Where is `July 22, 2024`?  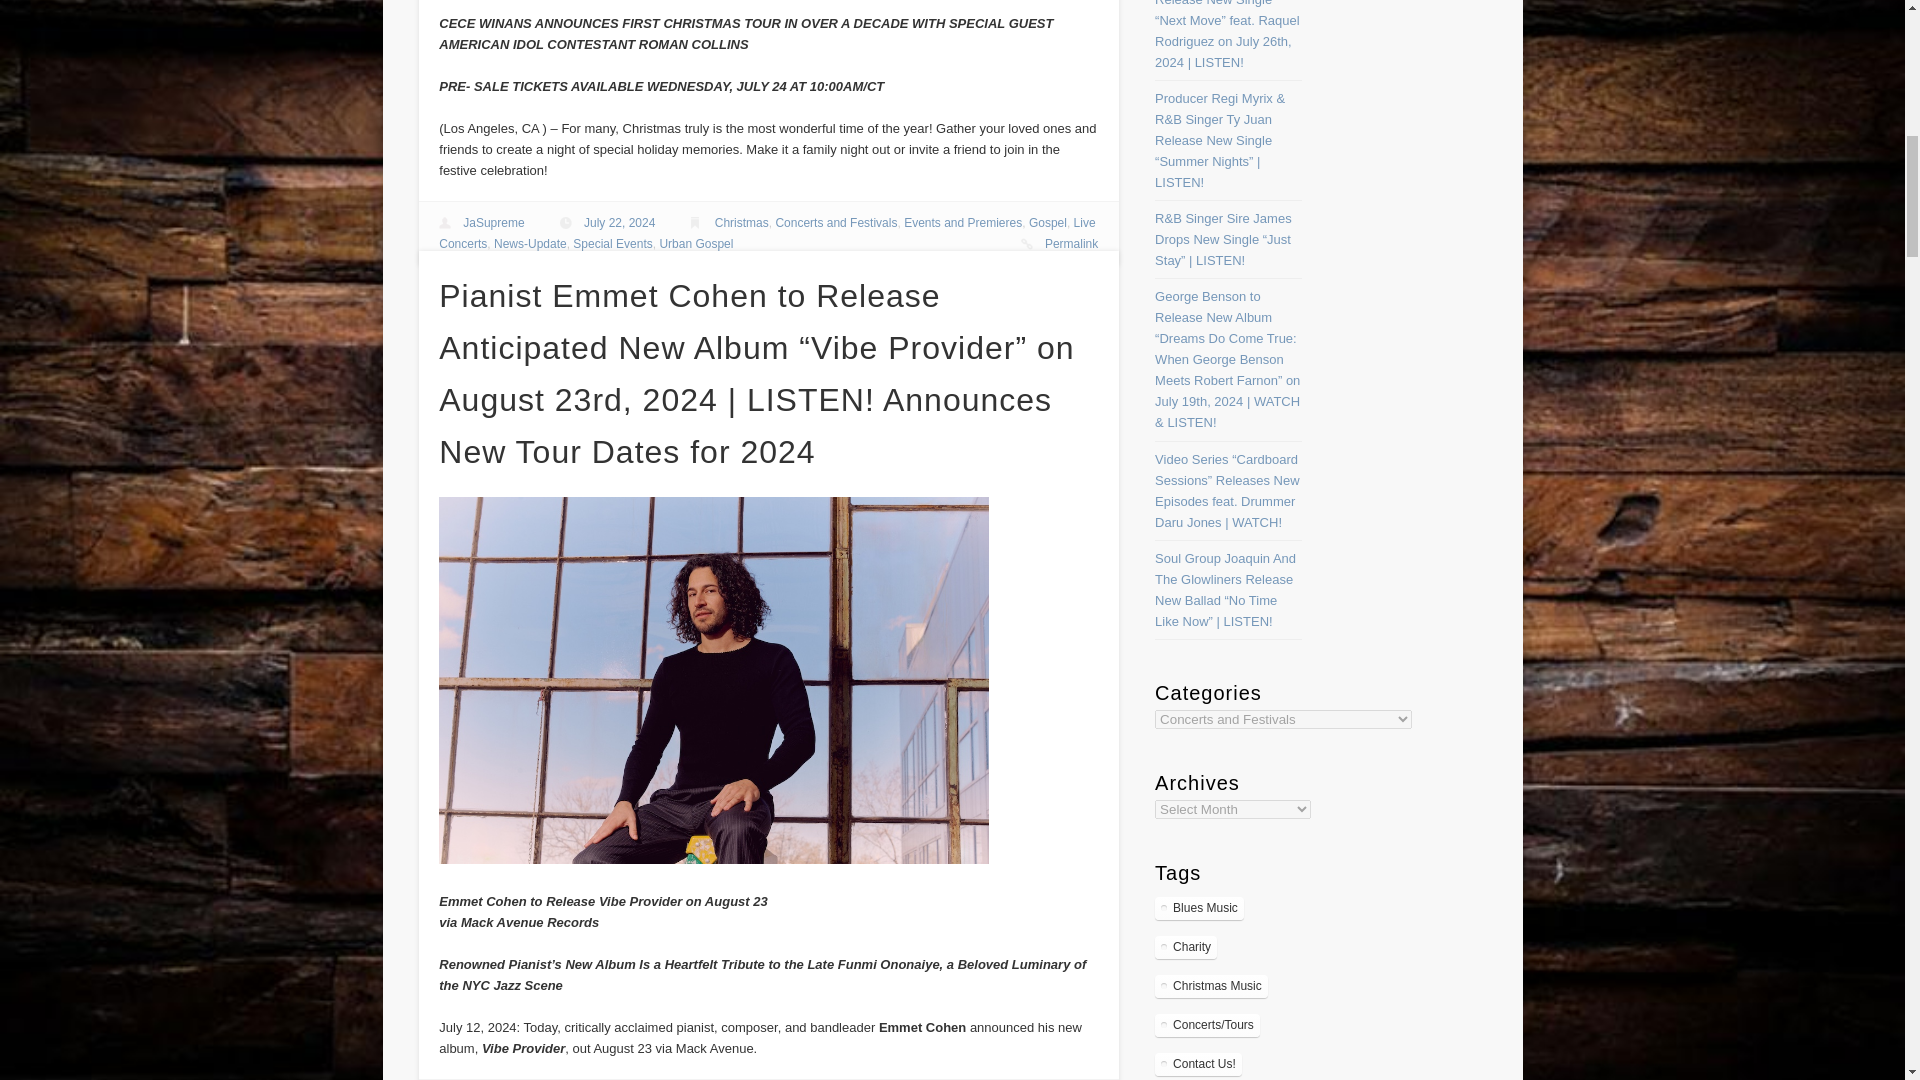 July 22, 2024 is located at coordinates (618, 223).